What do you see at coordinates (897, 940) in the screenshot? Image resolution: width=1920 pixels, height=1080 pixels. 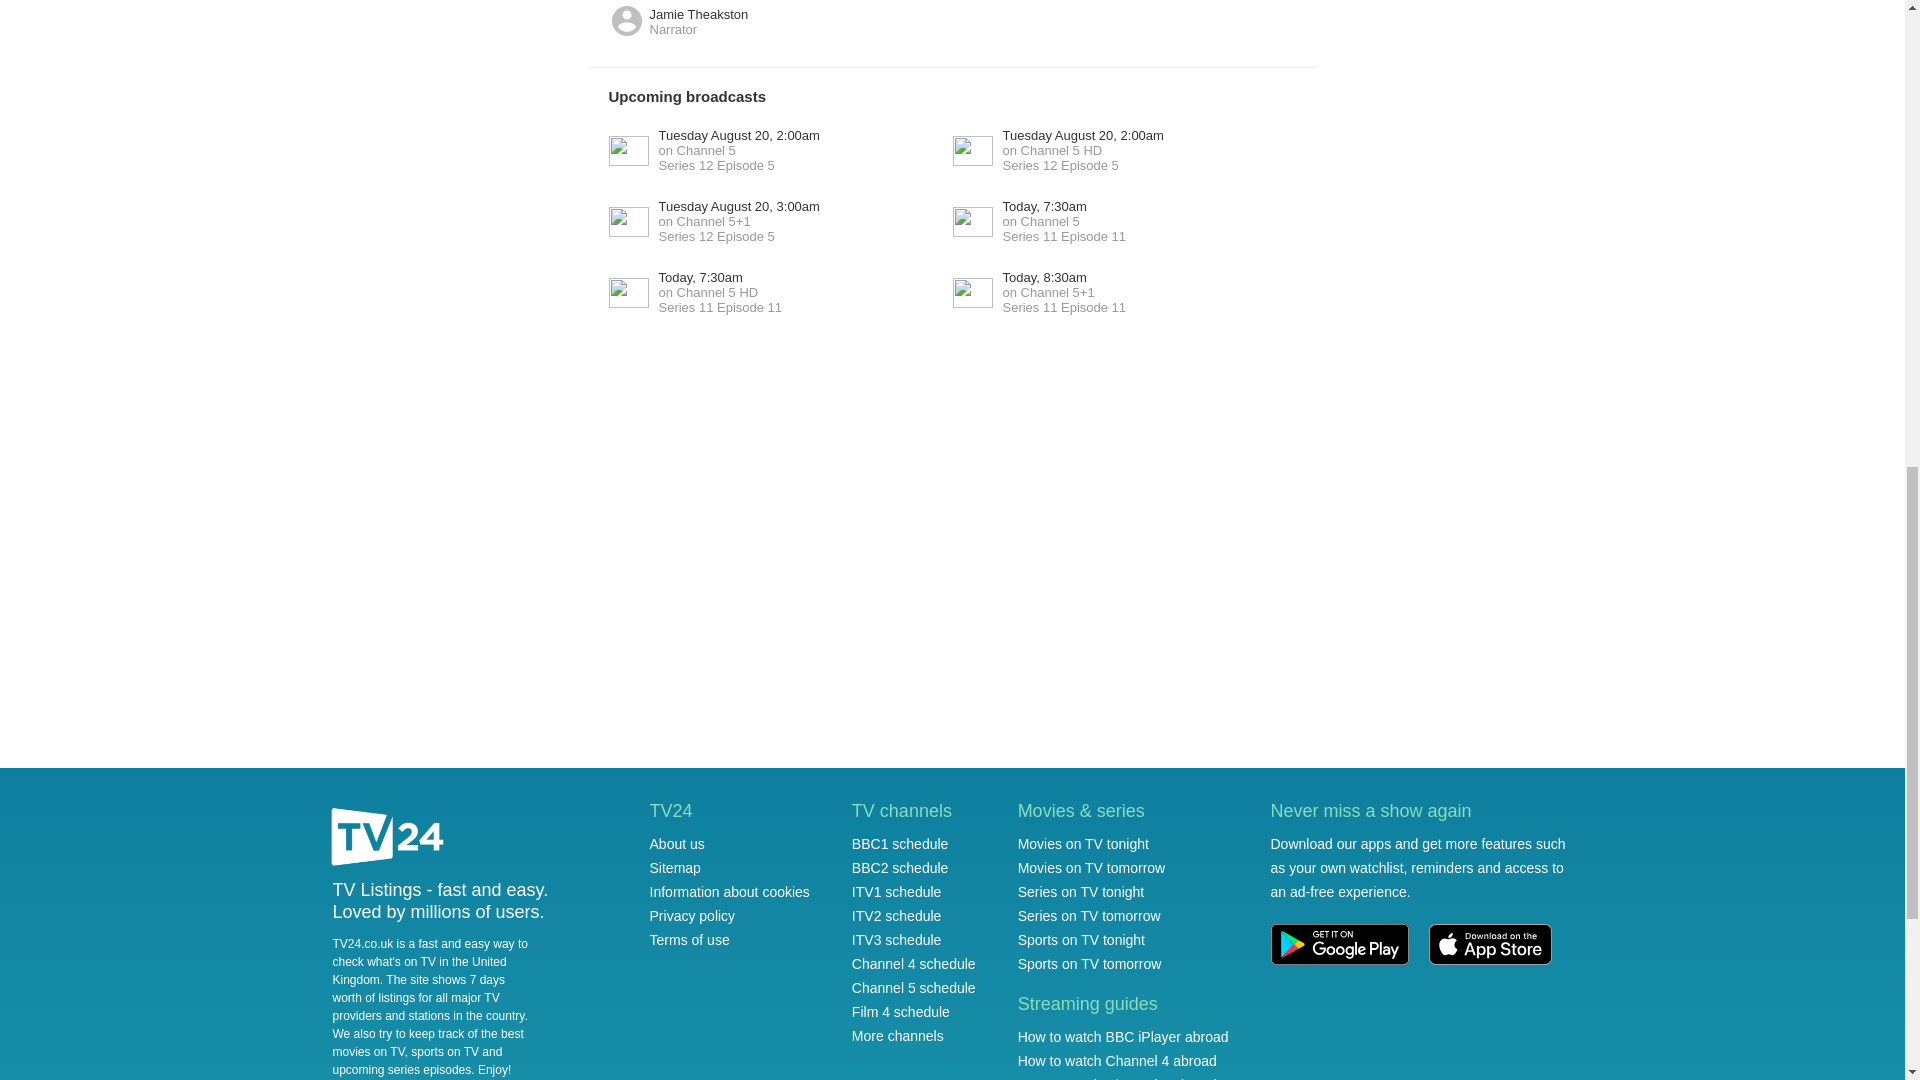 I see `sports on TV` at bounding box center [897, 940].